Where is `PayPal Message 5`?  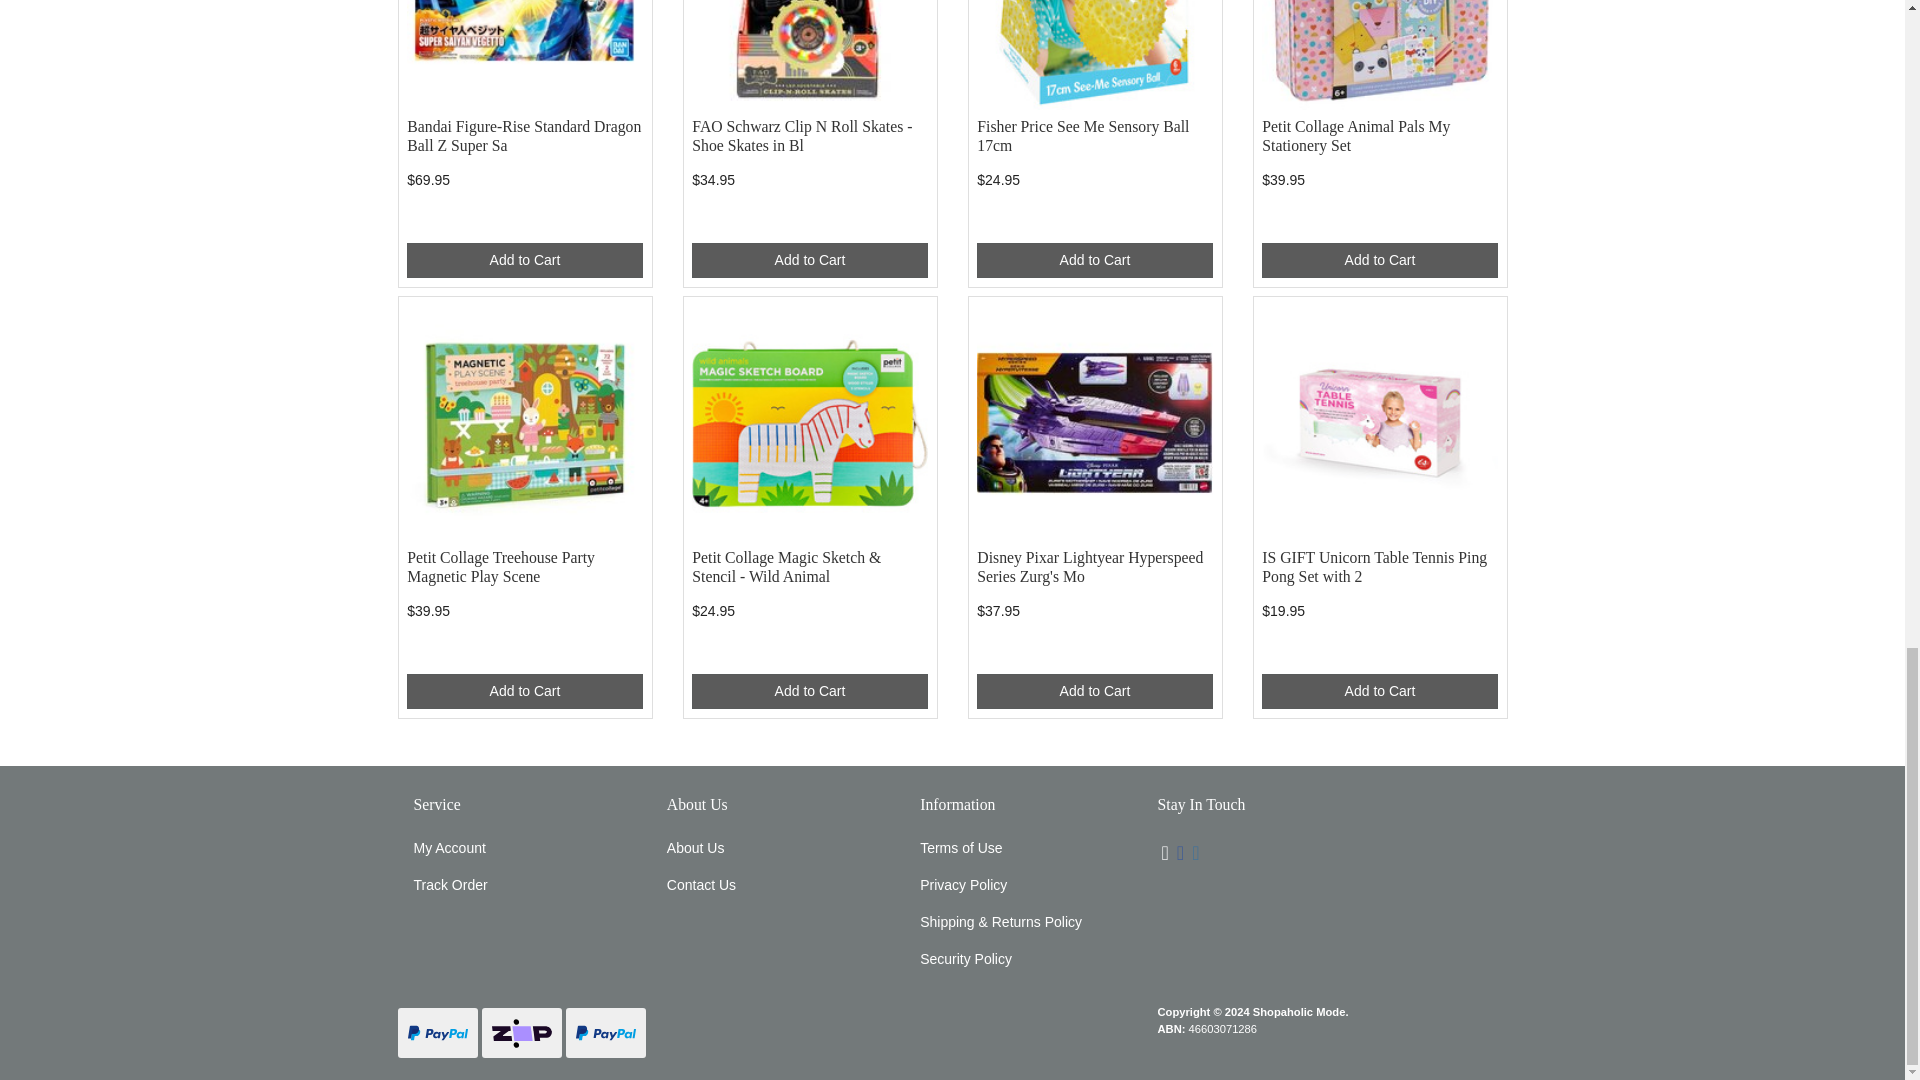 PayPal Message 5 is located at coordinates (1379, 222).